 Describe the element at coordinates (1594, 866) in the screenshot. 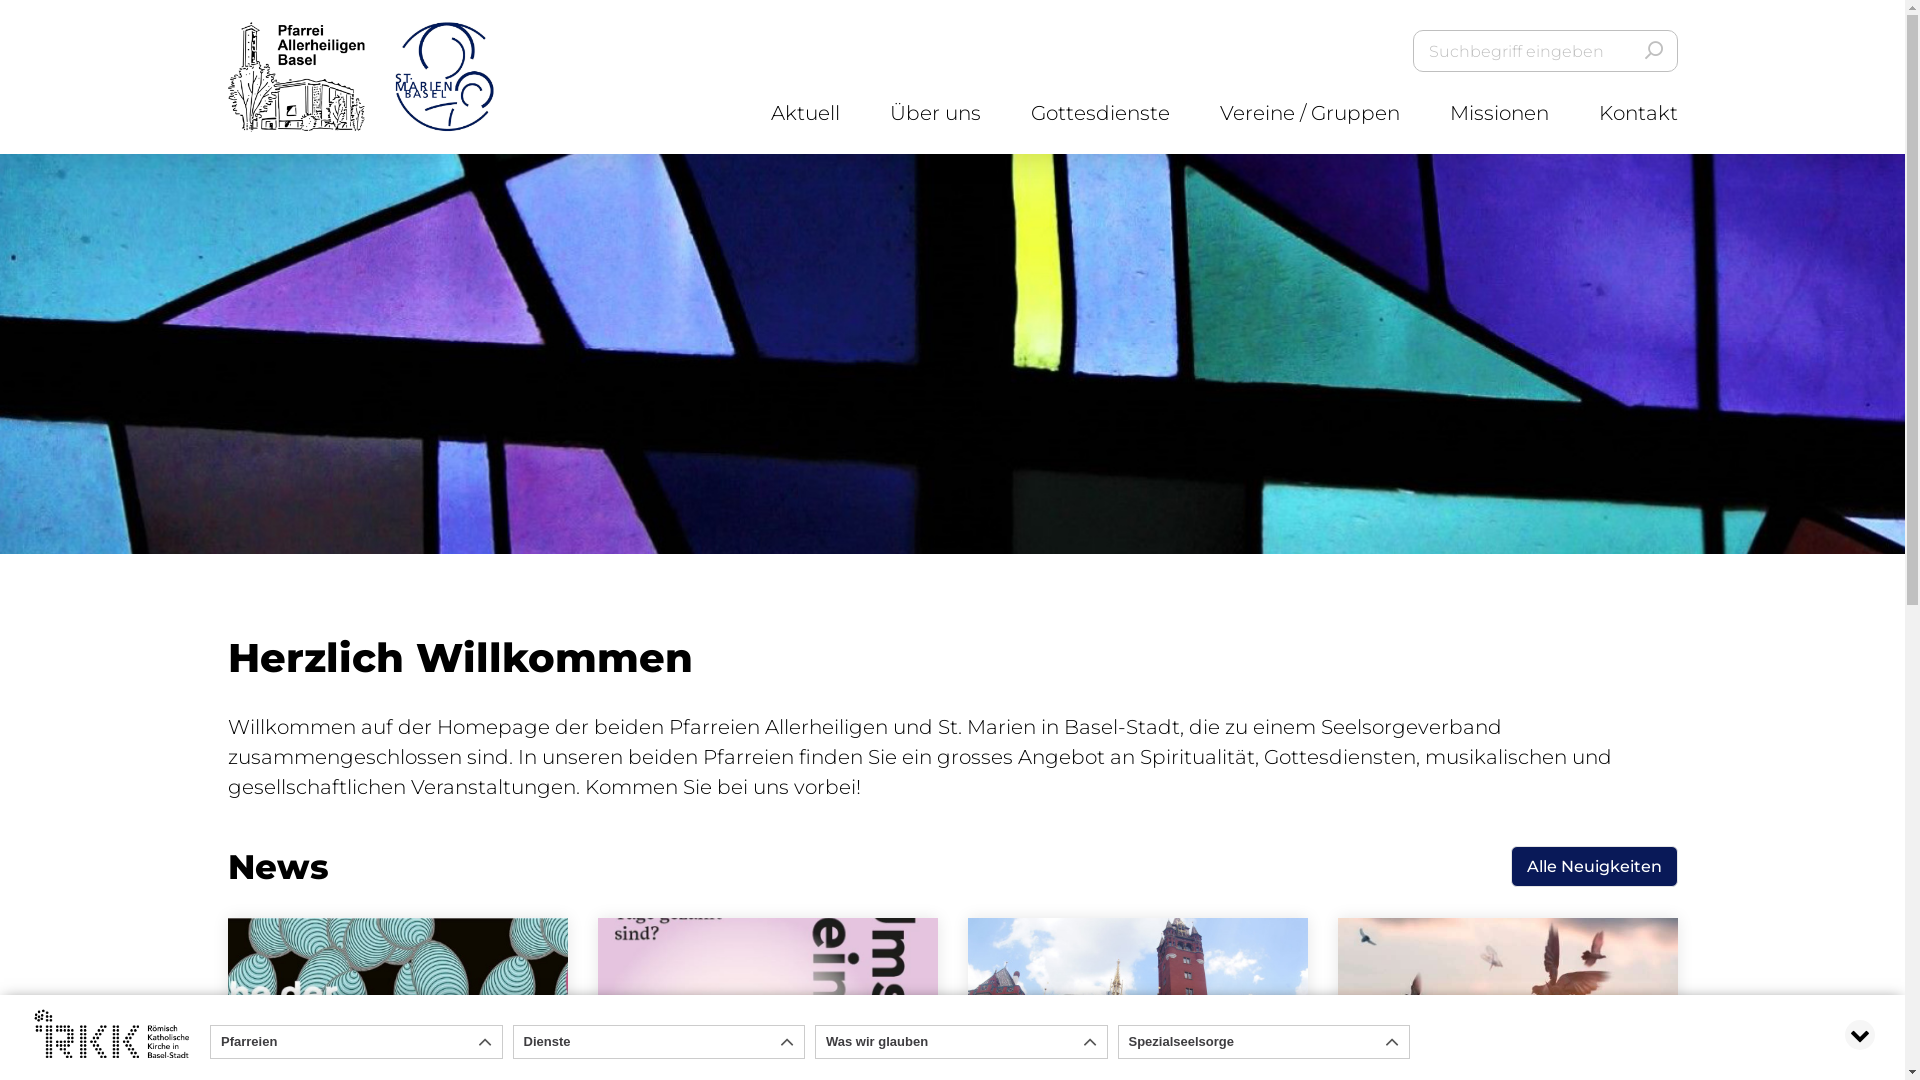

I see `Alle Neuigkeiten` at that location.